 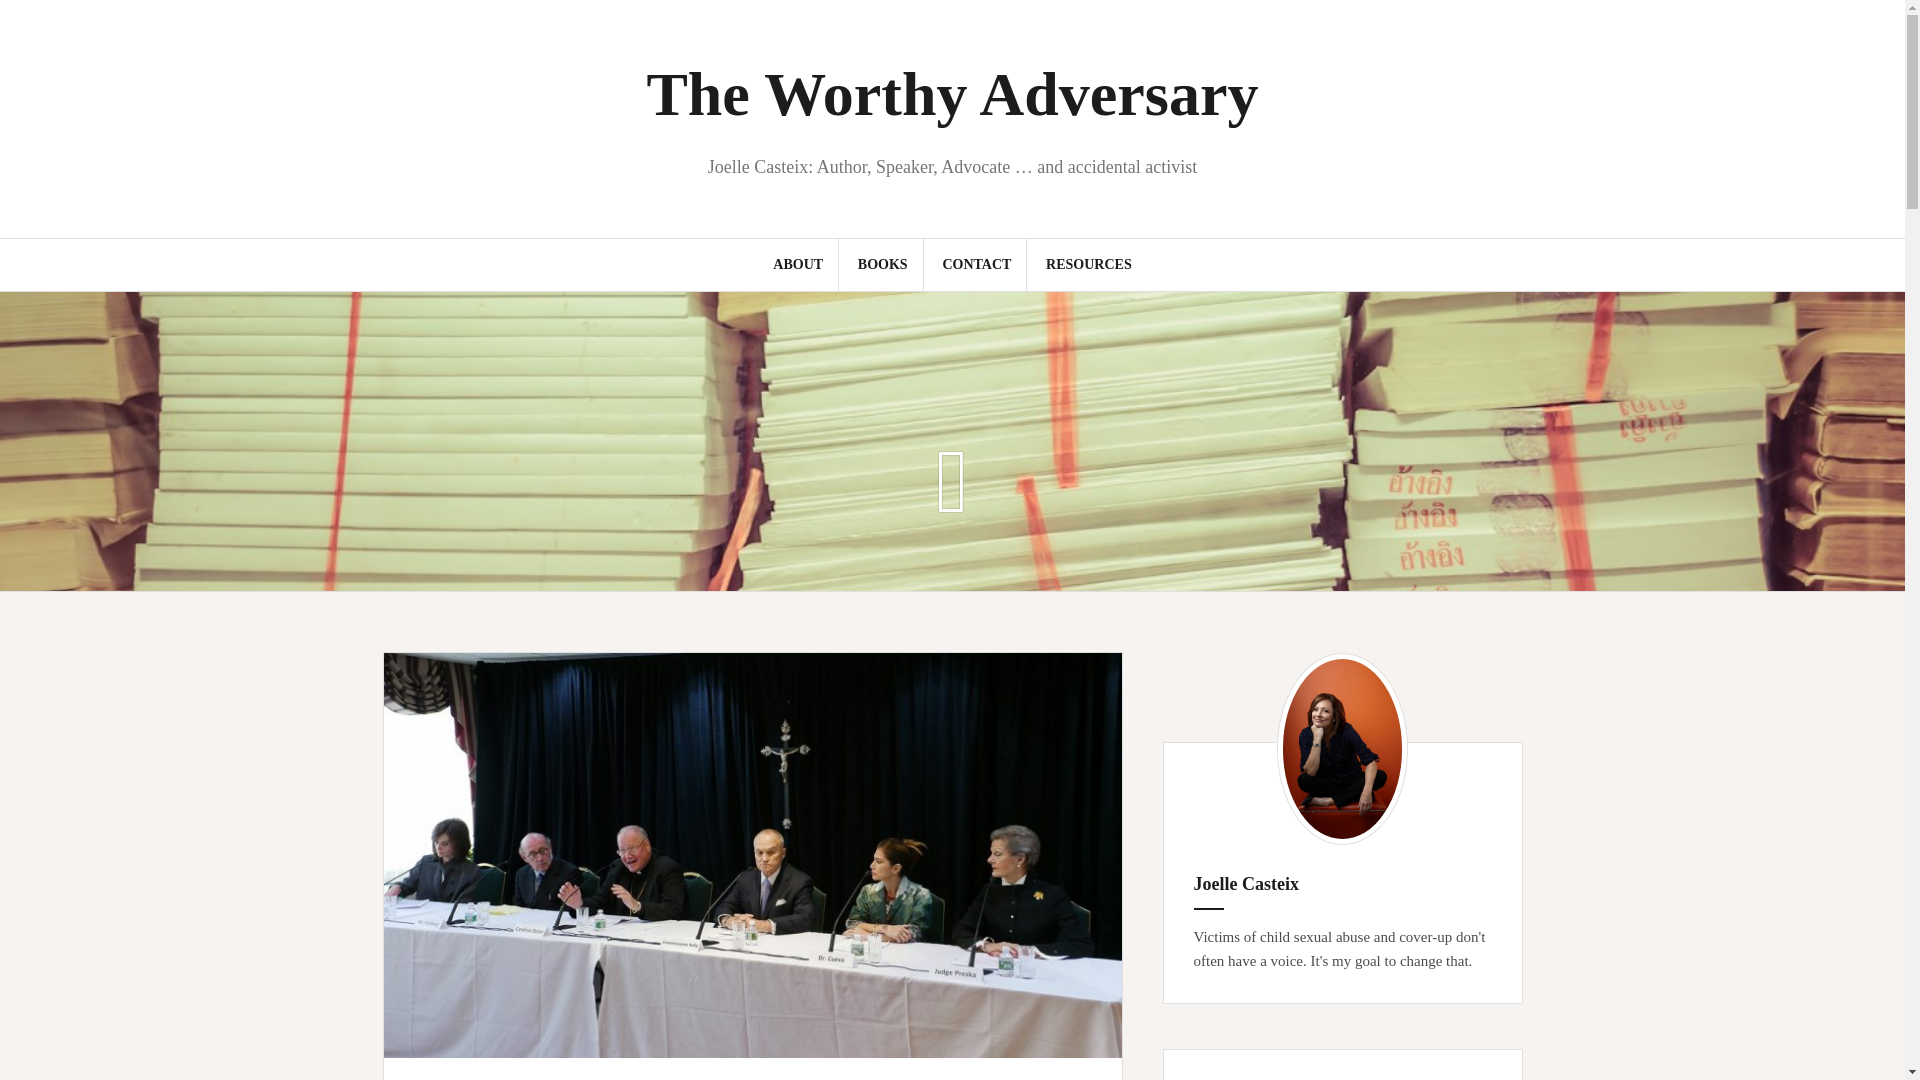 I want to click on Search, so click(x=37, y=27).